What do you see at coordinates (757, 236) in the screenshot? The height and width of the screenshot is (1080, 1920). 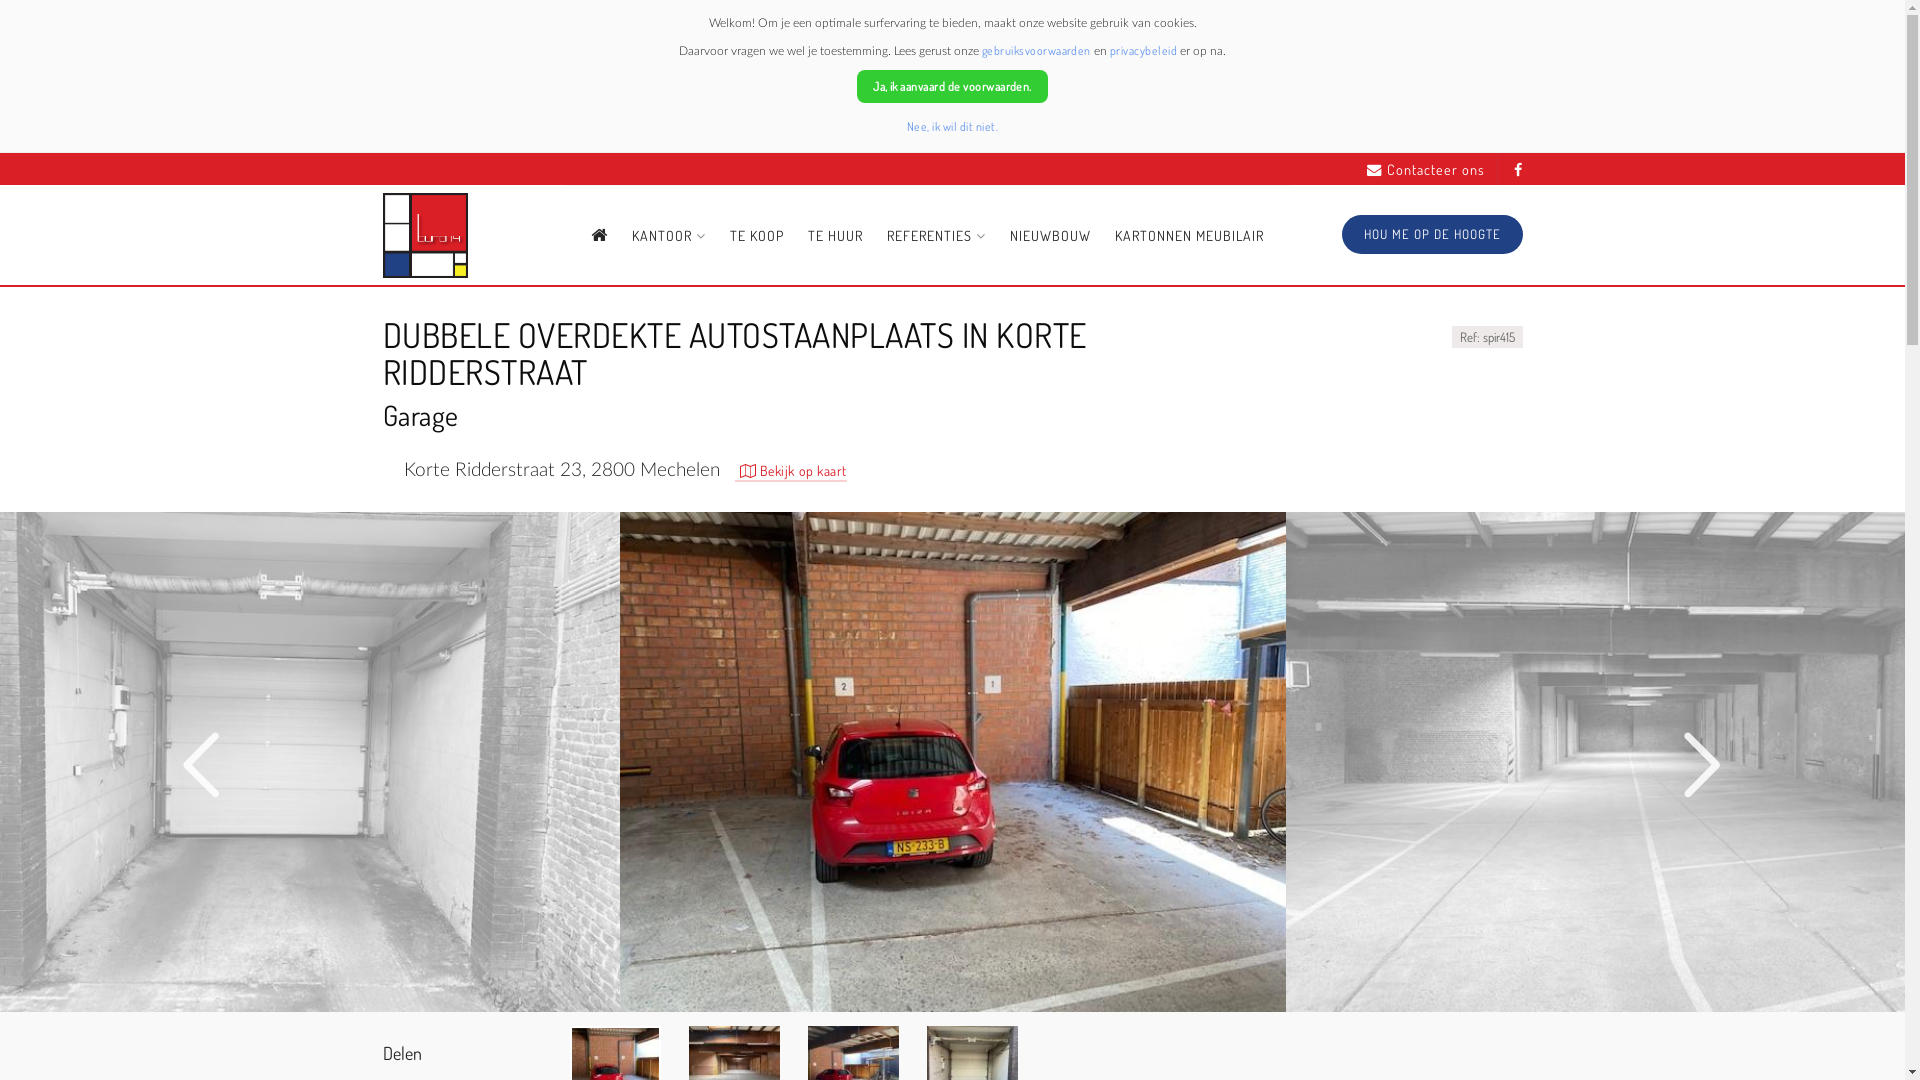 I see `TE KOOP` at bounding box center [757, 236].